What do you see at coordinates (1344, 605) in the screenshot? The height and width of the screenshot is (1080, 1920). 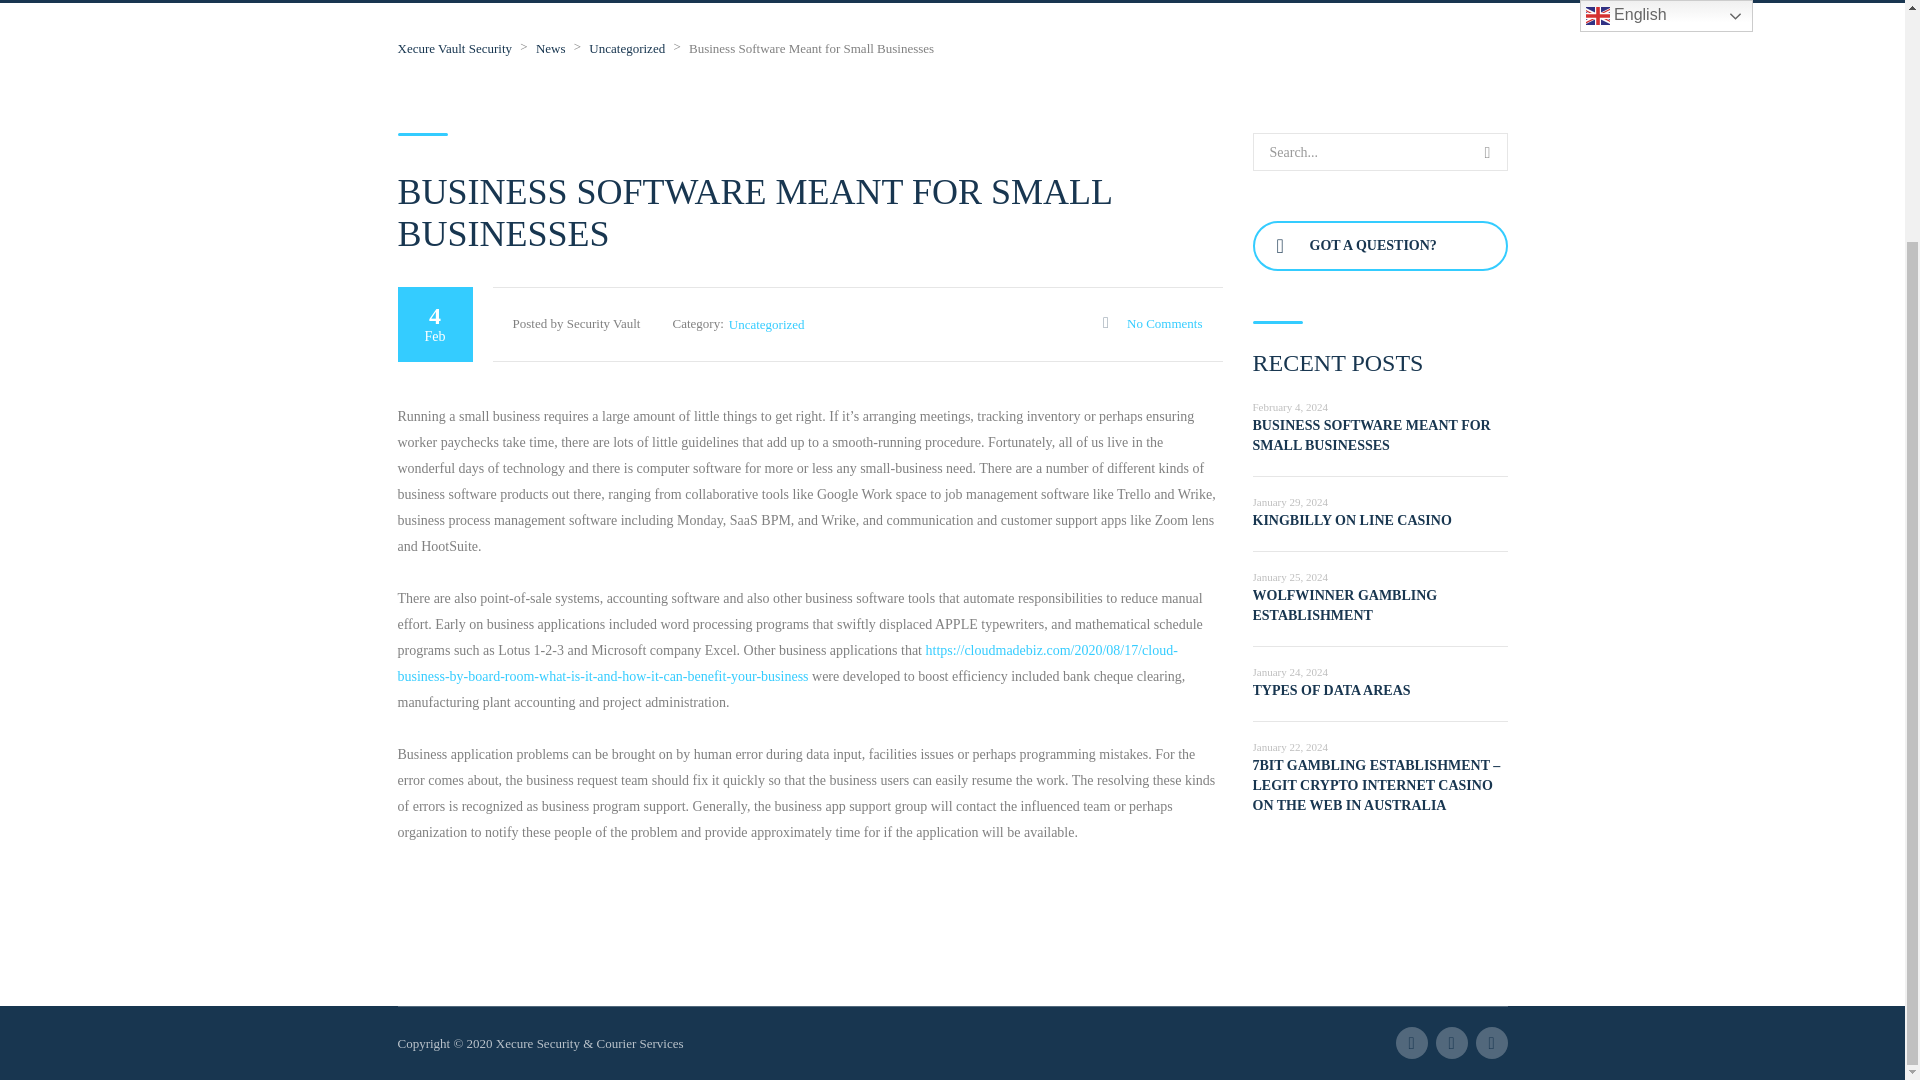 I see `WOLFWINNER GAMBLING ESTABLISHMENT` at bounding box center [1344, 605].